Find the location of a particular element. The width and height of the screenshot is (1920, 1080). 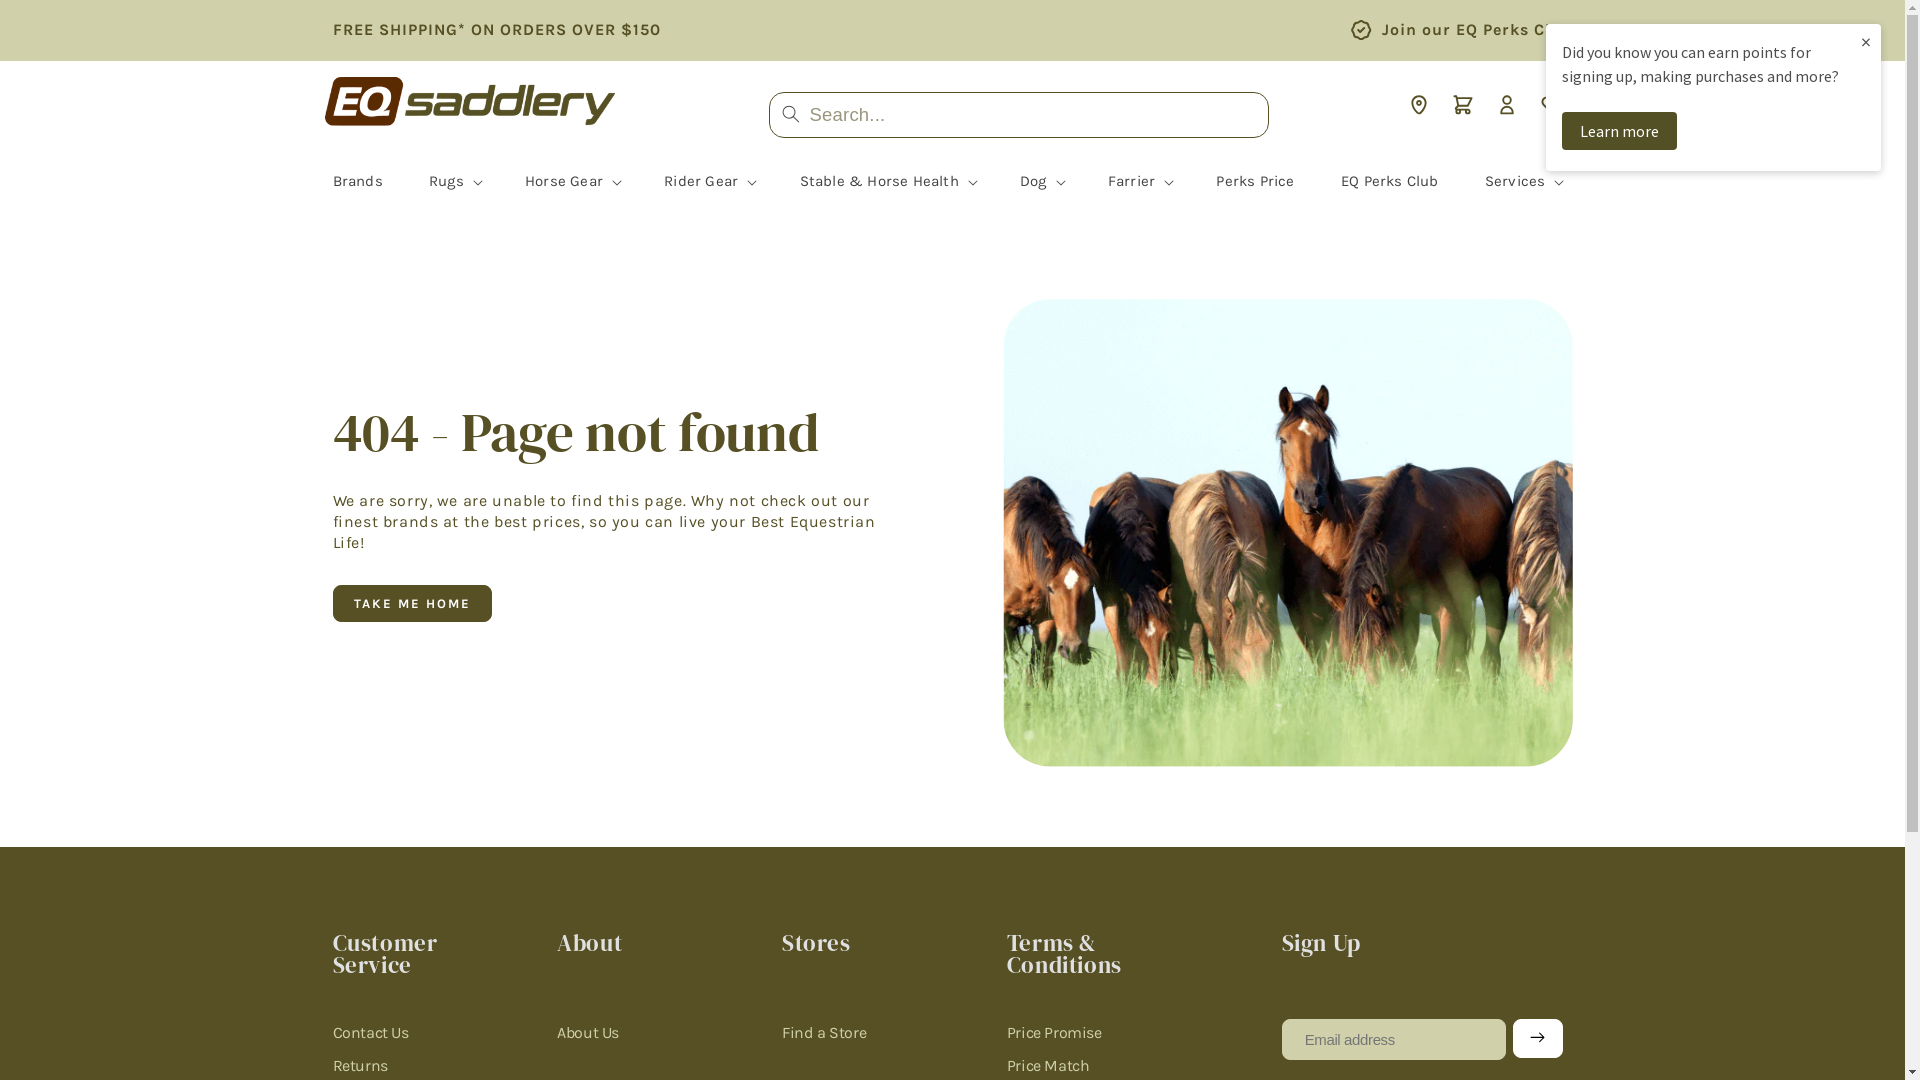

Cart is located at coordinates (1462, 105).